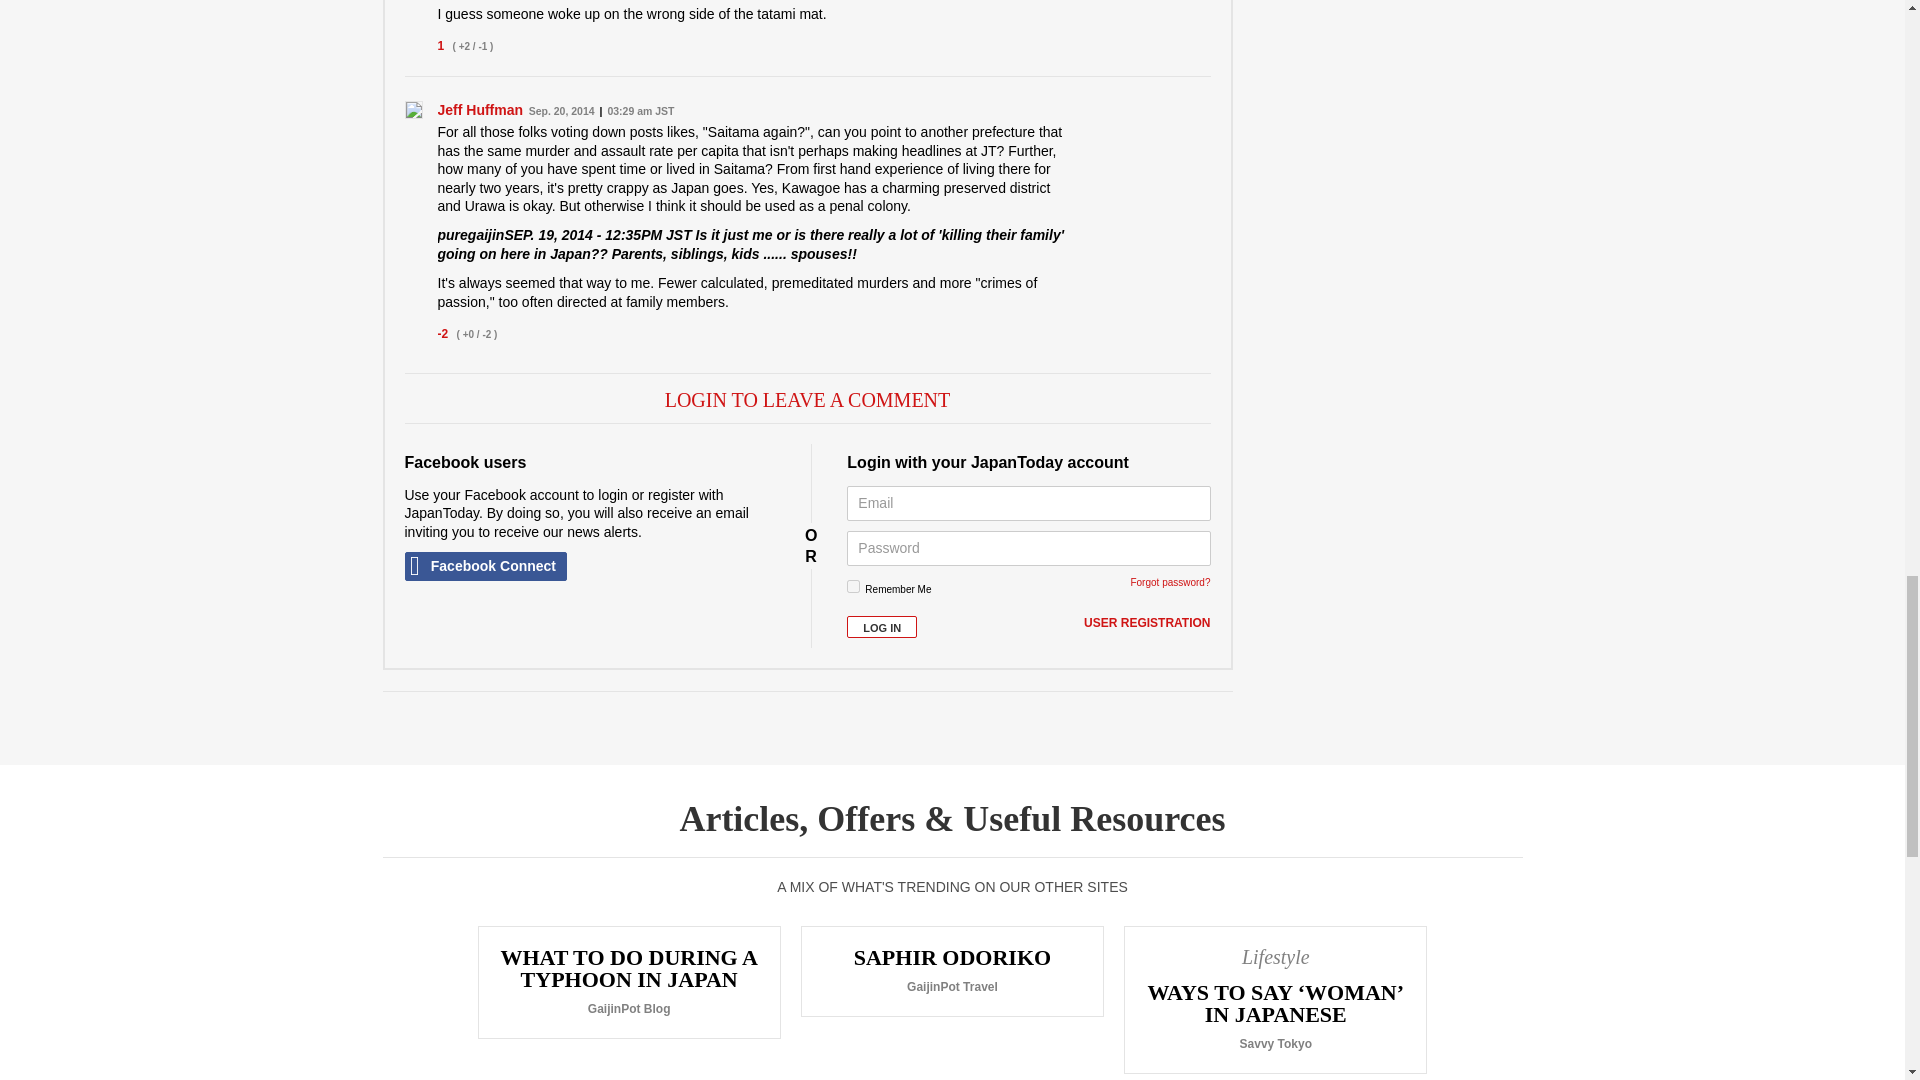 This screenshot has height=1080, width=1920. What do you see at coordinates (1170, 582) in the screenshot?
I see `Forgot password?` at bounding box center [1170, 582].